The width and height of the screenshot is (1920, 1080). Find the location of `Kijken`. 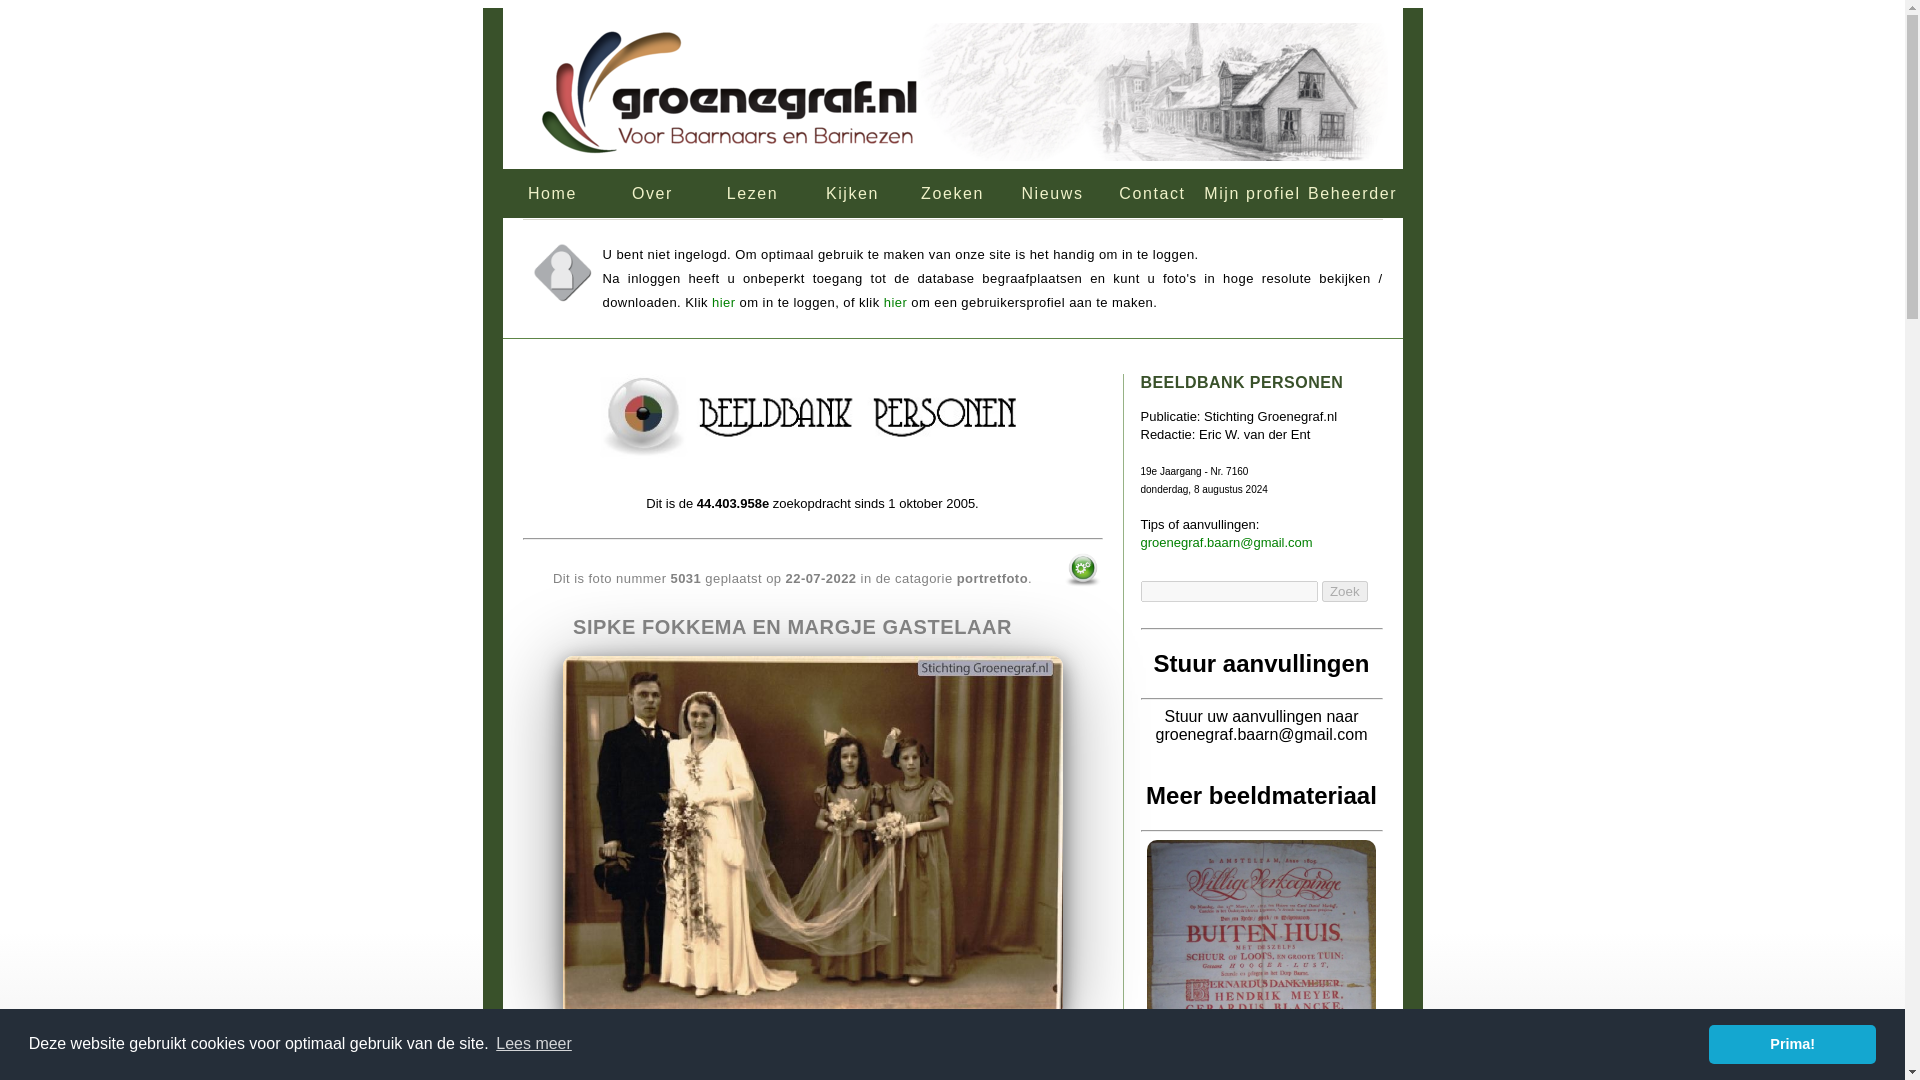

Kijken is located at coordinates (852, 193).